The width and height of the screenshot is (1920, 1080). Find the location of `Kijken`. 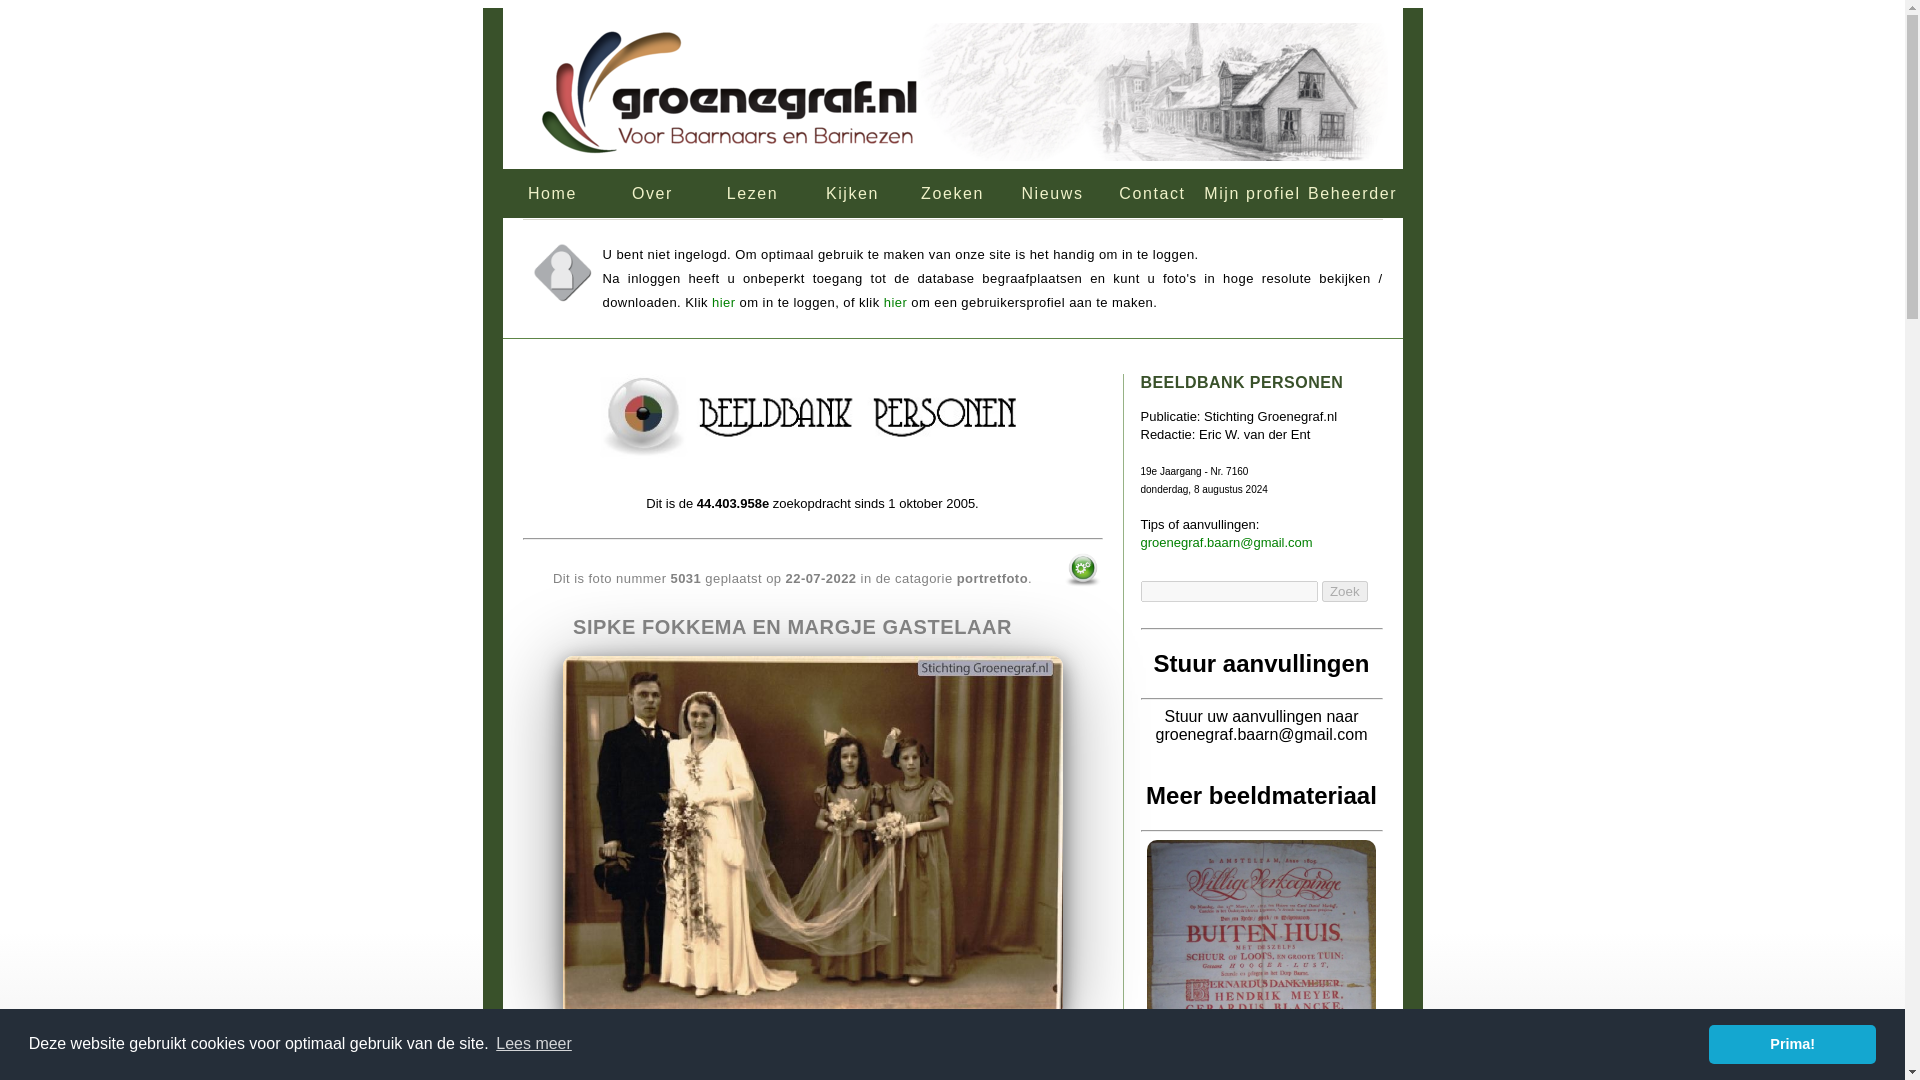

Kijken is located at coordinates (852, 193).